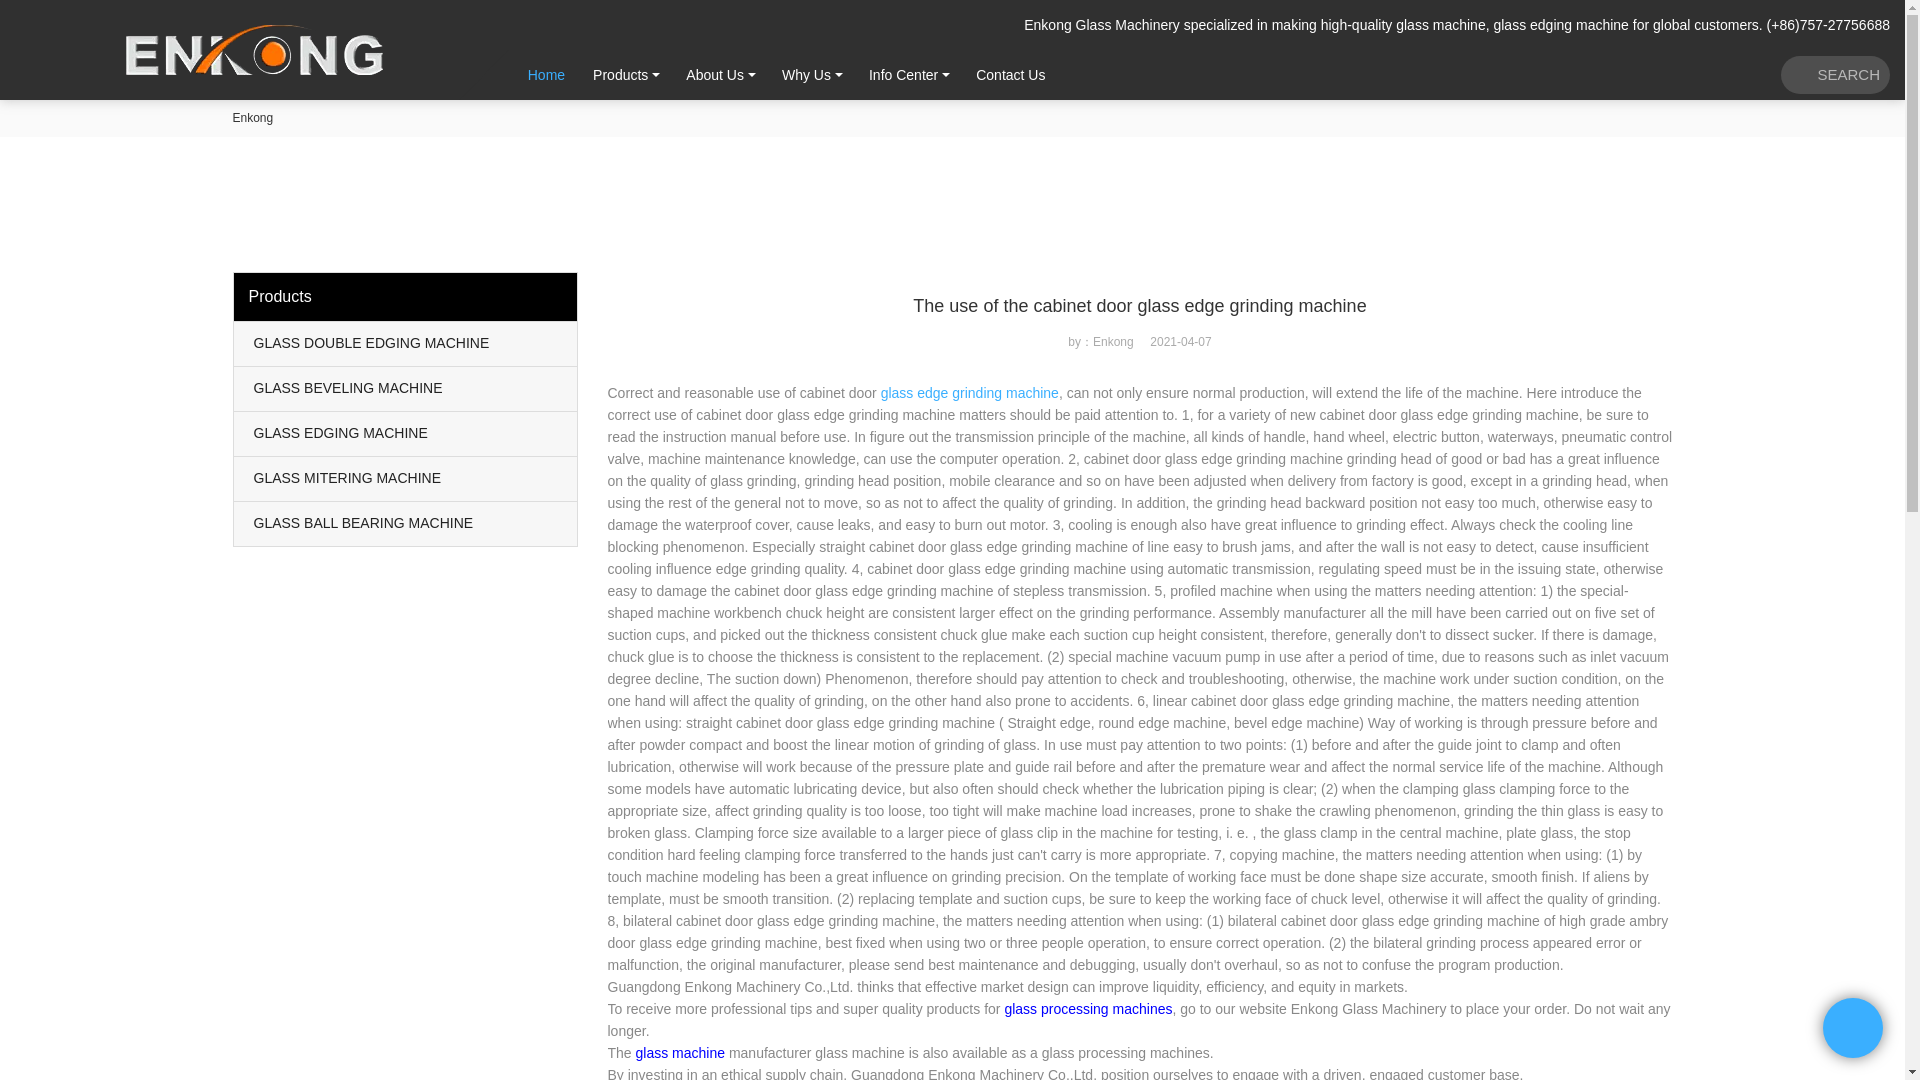 The height and width of the screenshot is (1080, 1920). What do you see at coordinates (903, 74) in the screenshot?
I see `Info Center` at bounding box center [903, 74].